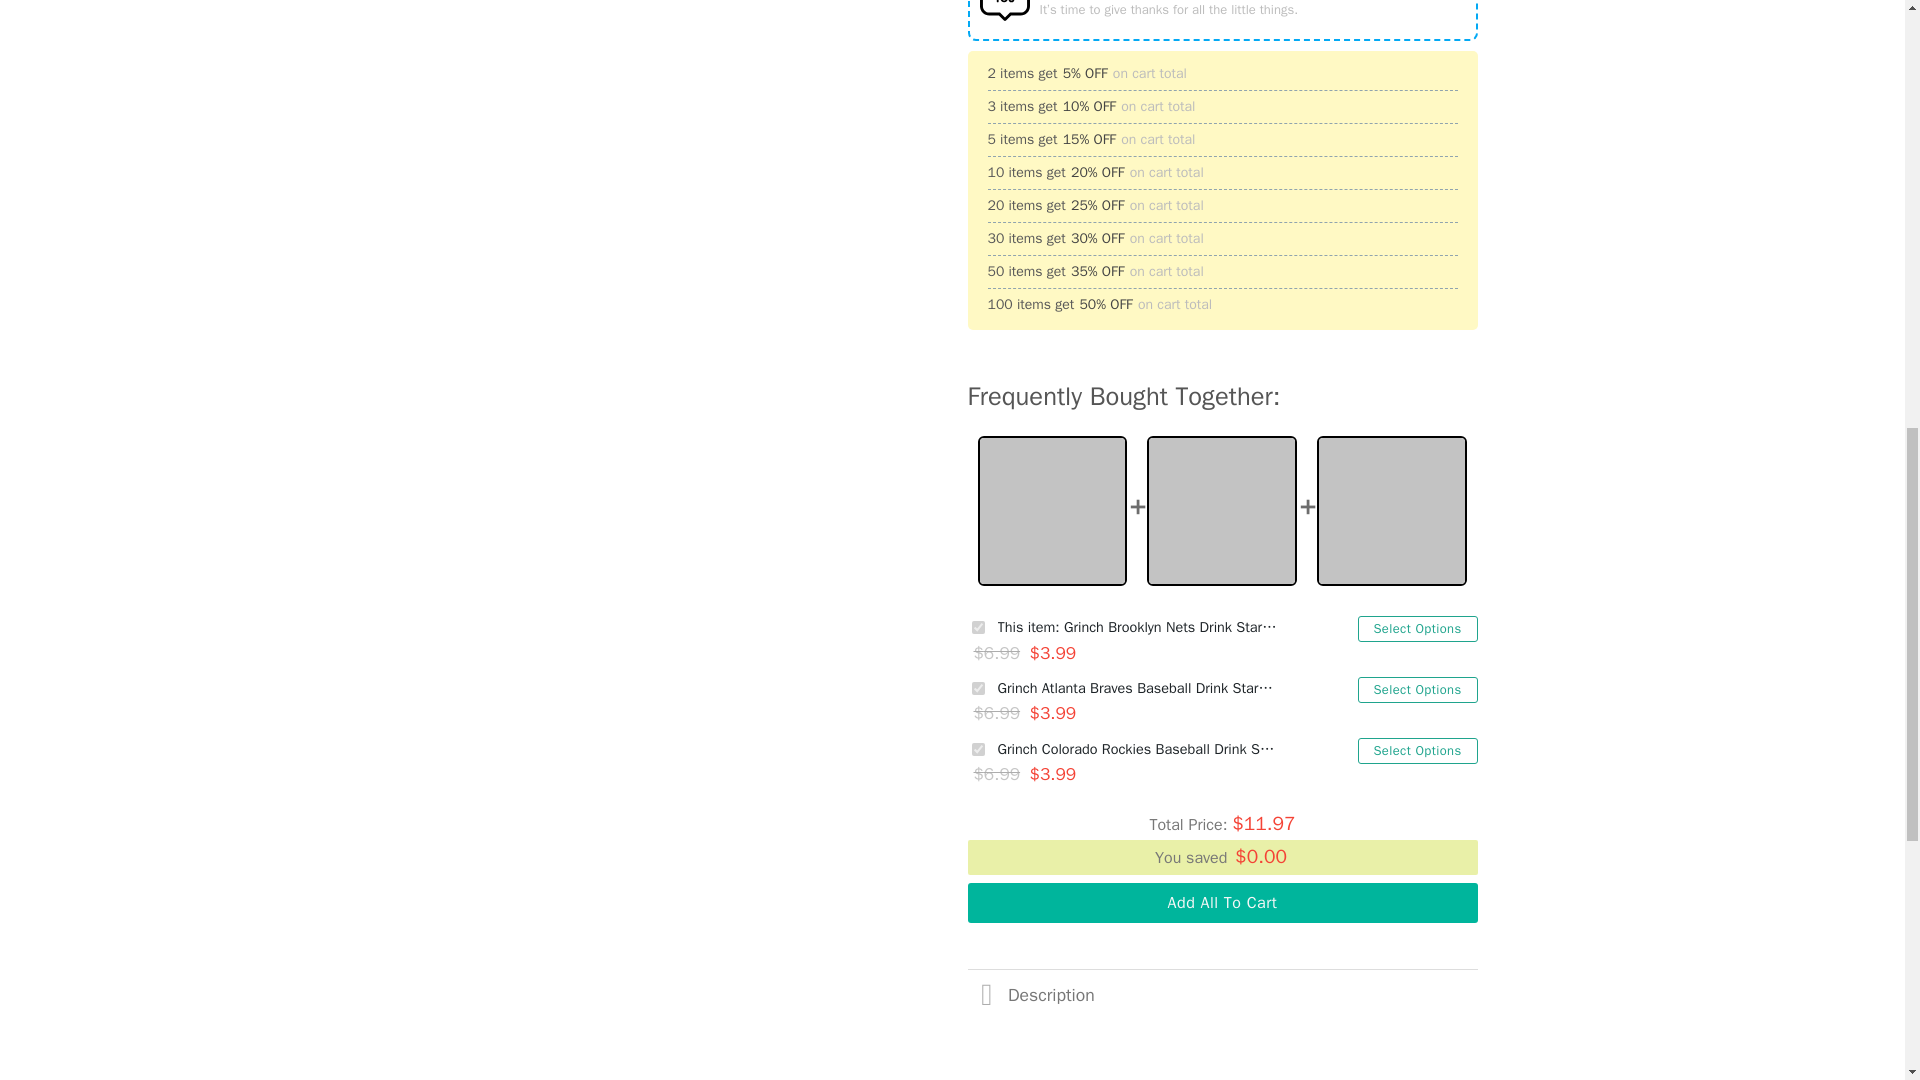 This screenshot has height=1080, width=1920. I want to click on 190262, so click(978, 750).